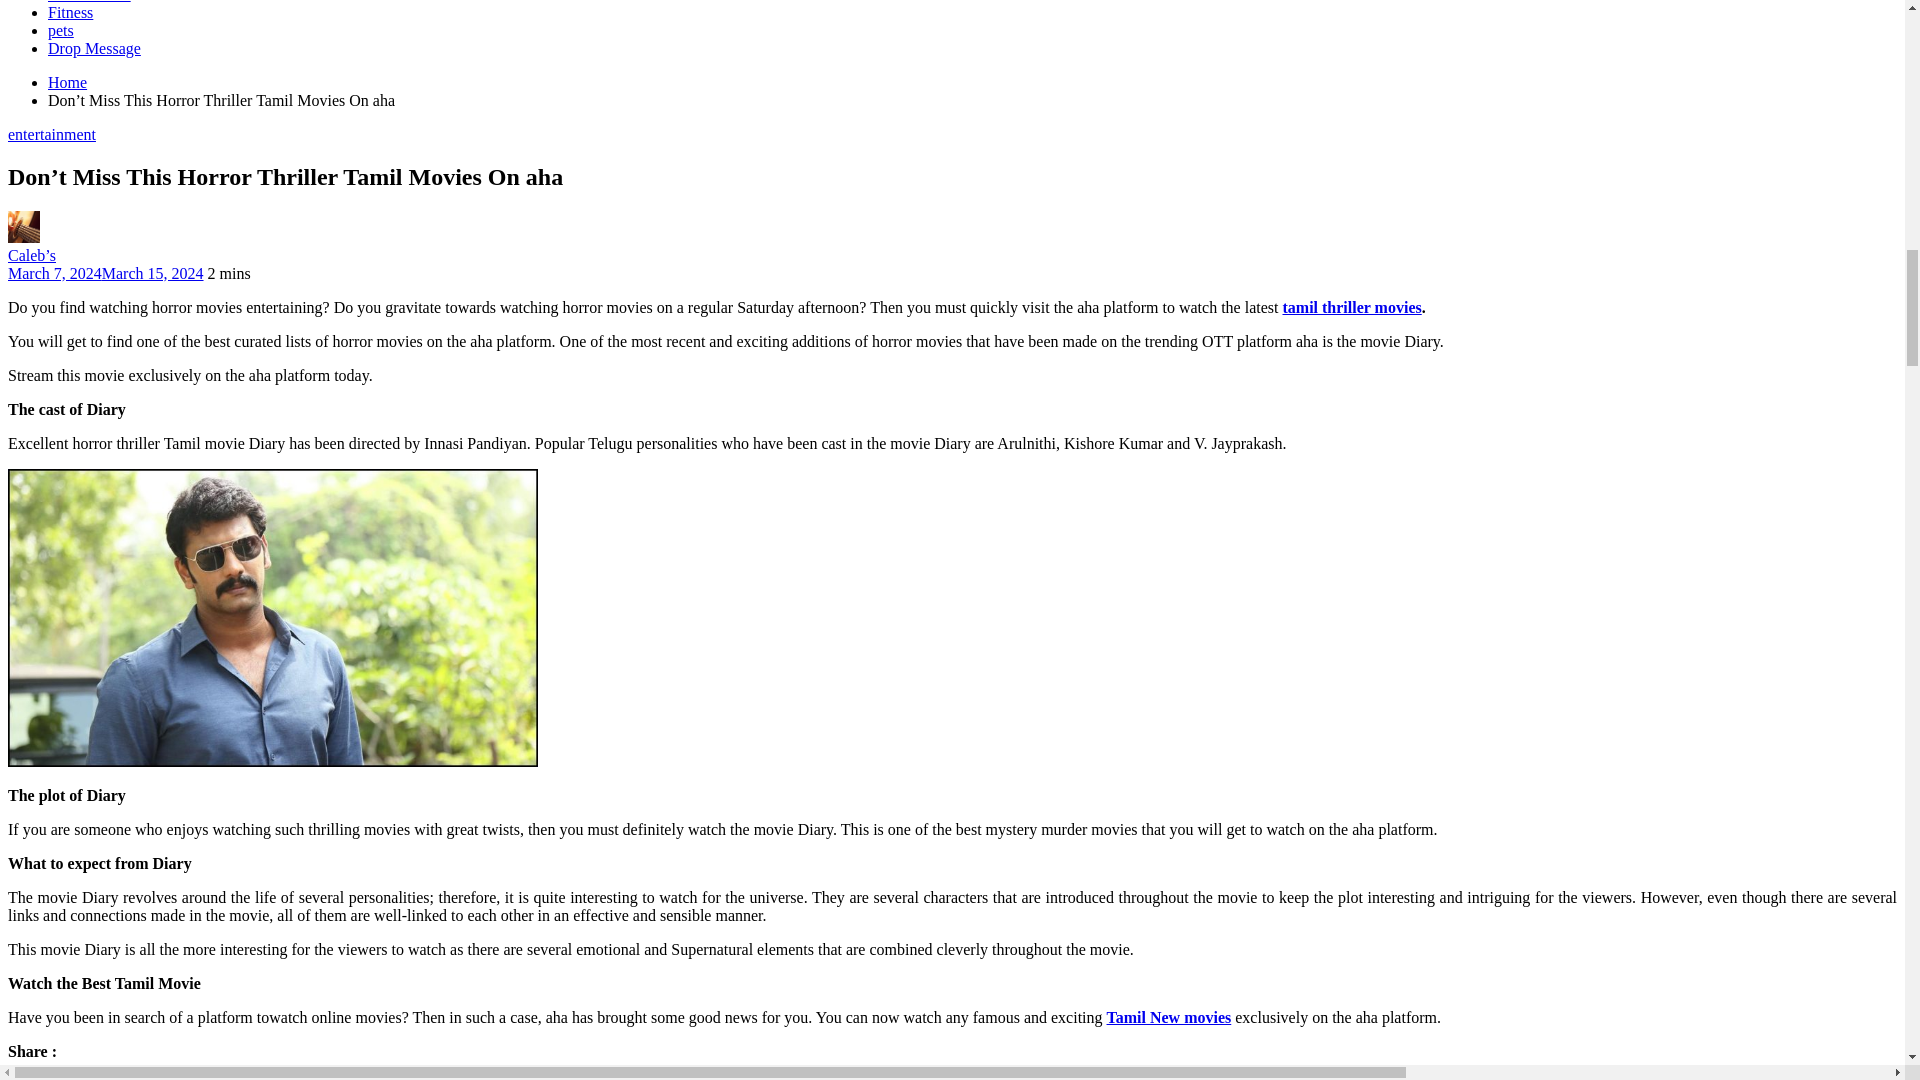 This screenshot has width=1920, height=1080. What do you see at coordinates (94, 48) in the screenshot?
I see `Drop Message` at bounding box center [94, 48].